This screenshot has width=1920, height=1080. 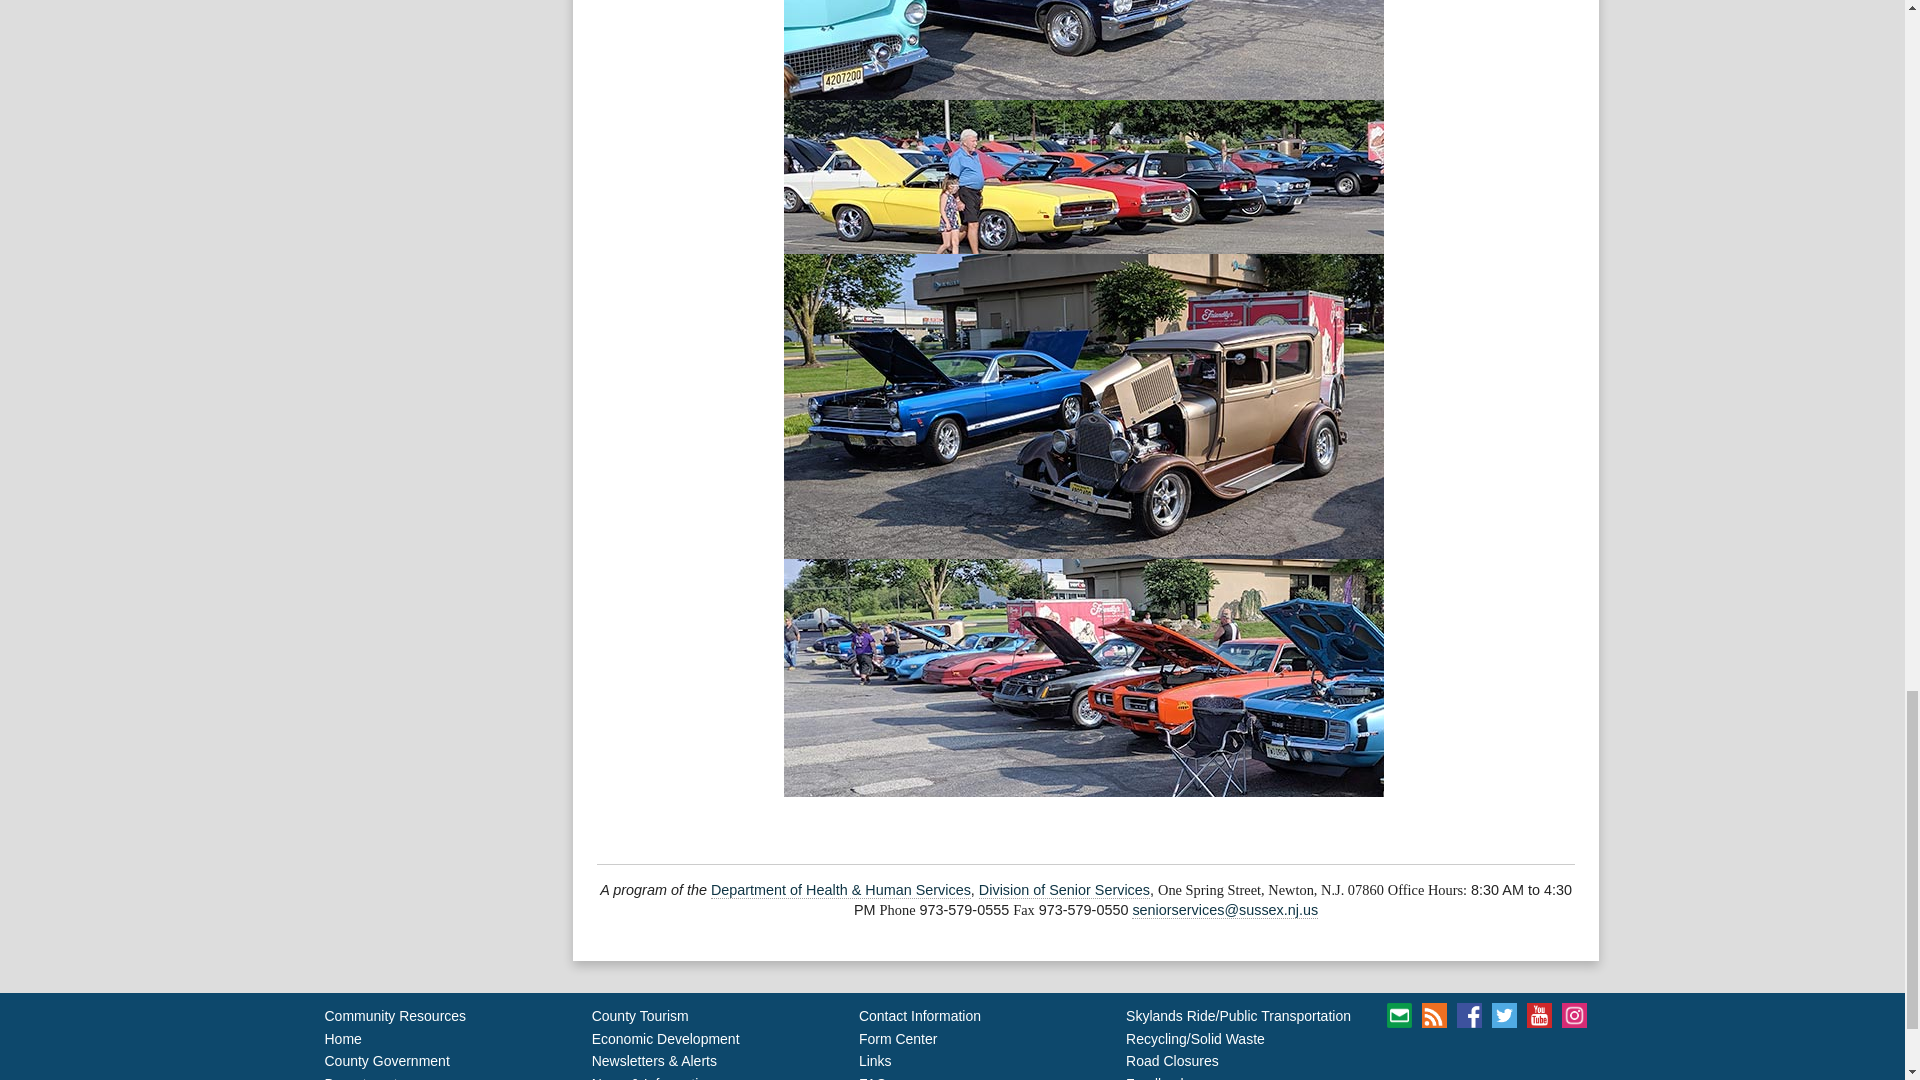 What do you see at coordinates (1224, 910) in the screenshot?
I see `Email us...` at bounding box center [1224, 910].